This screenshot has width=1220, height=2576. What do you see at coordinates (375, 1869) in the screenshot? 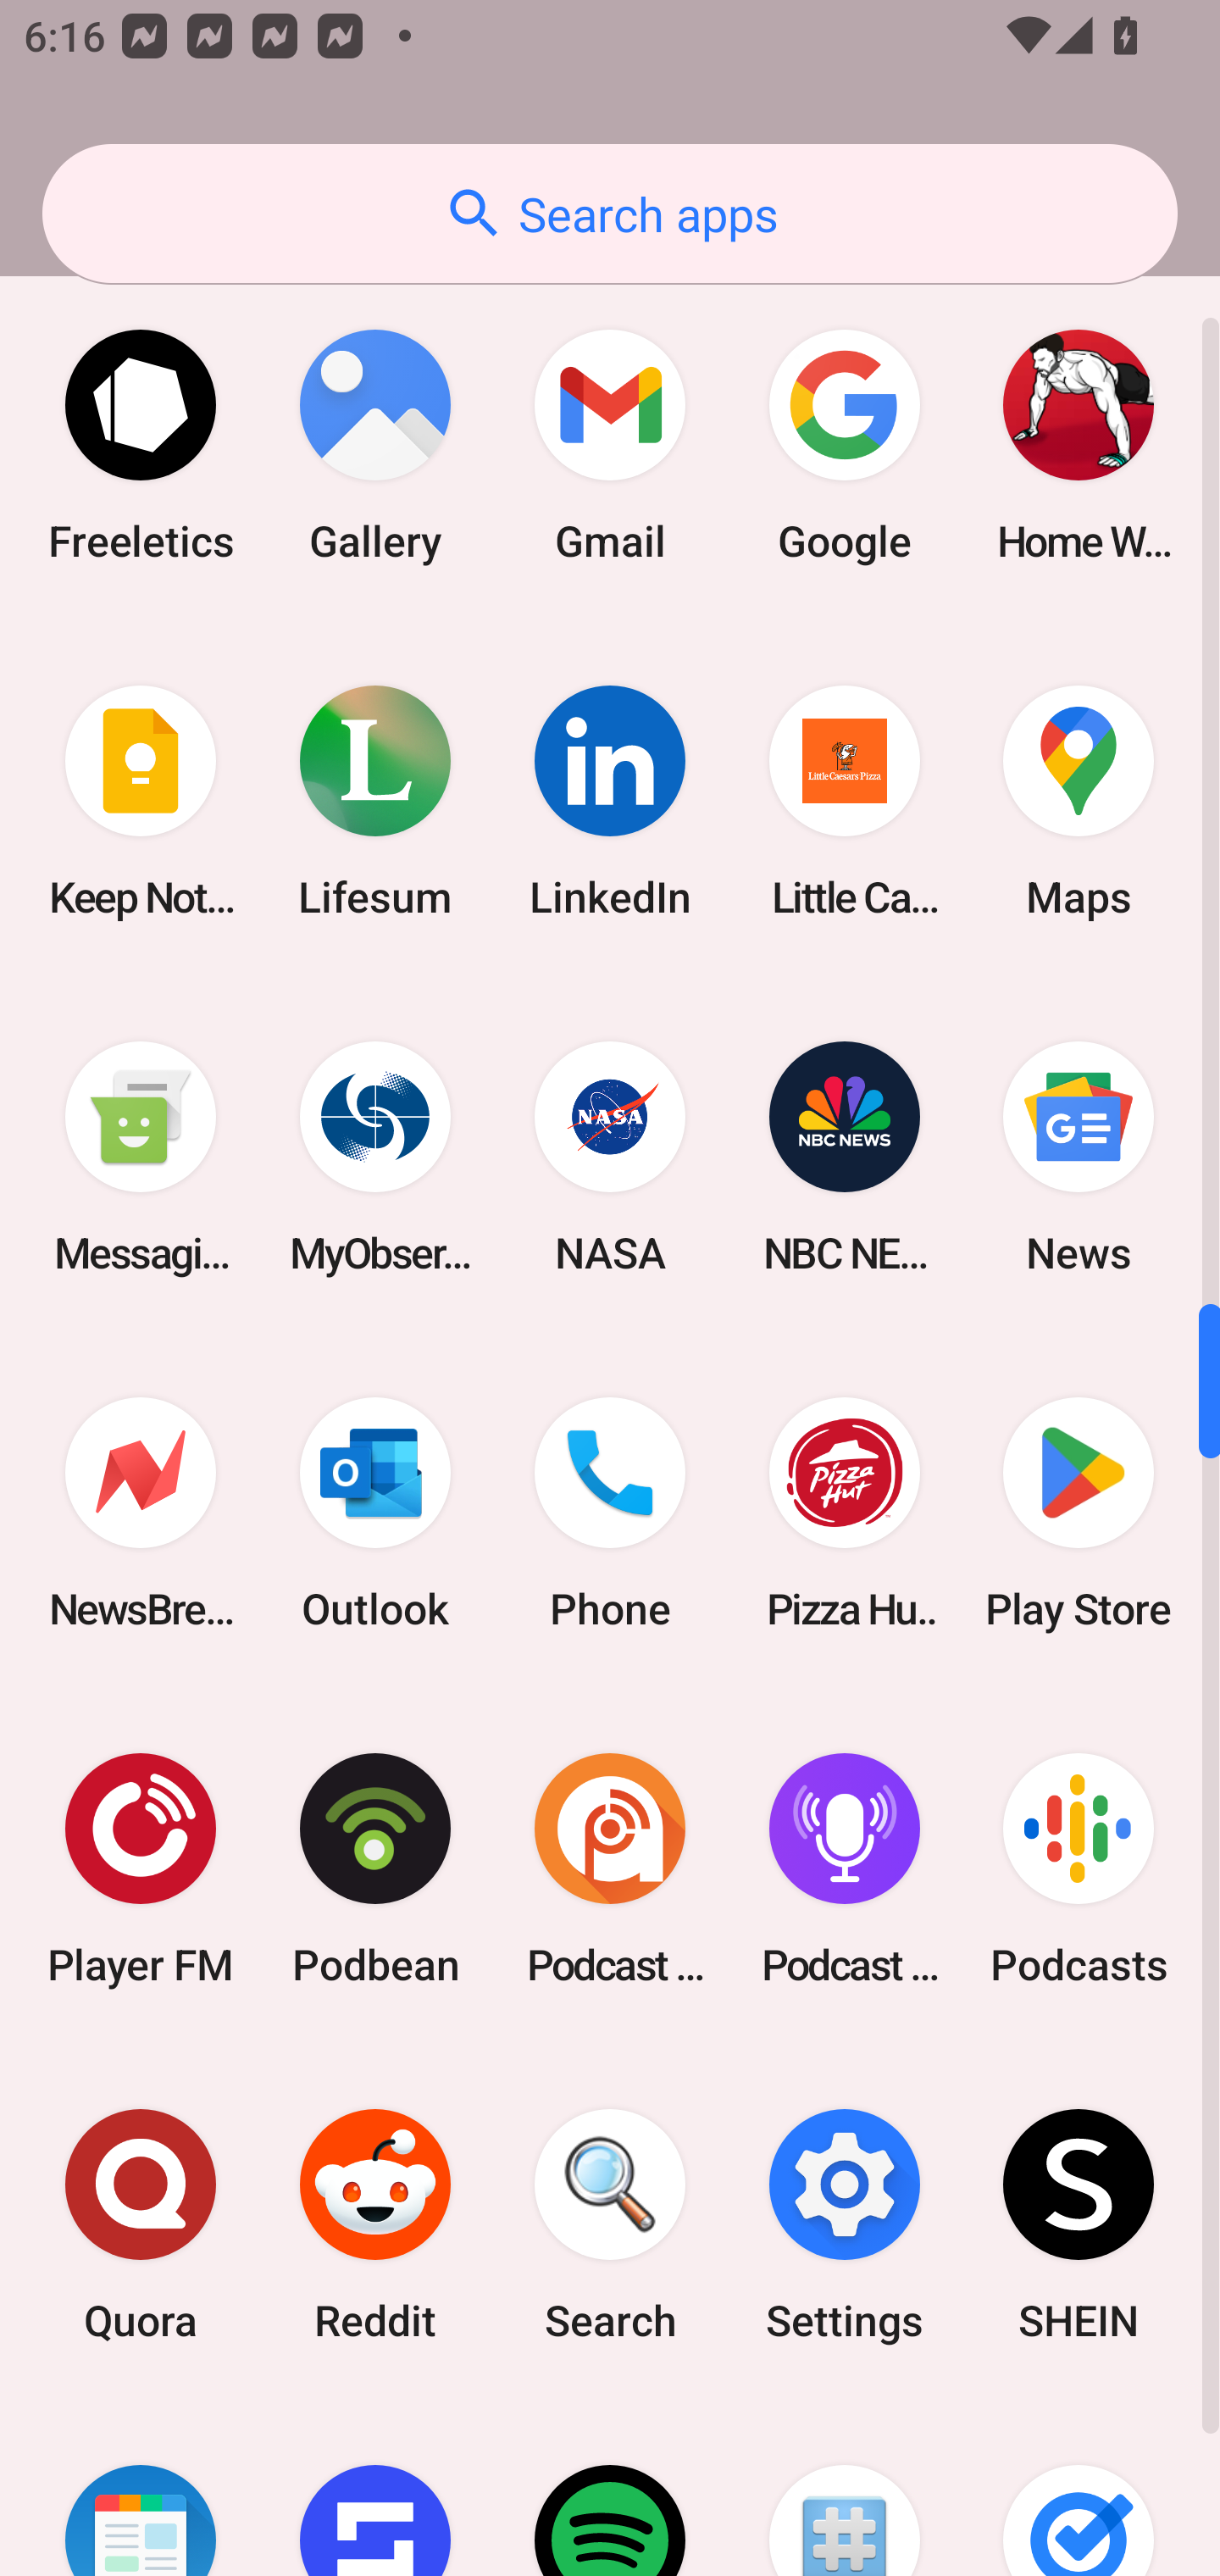
I see `Podbean` at bounding box center [375, 1869].